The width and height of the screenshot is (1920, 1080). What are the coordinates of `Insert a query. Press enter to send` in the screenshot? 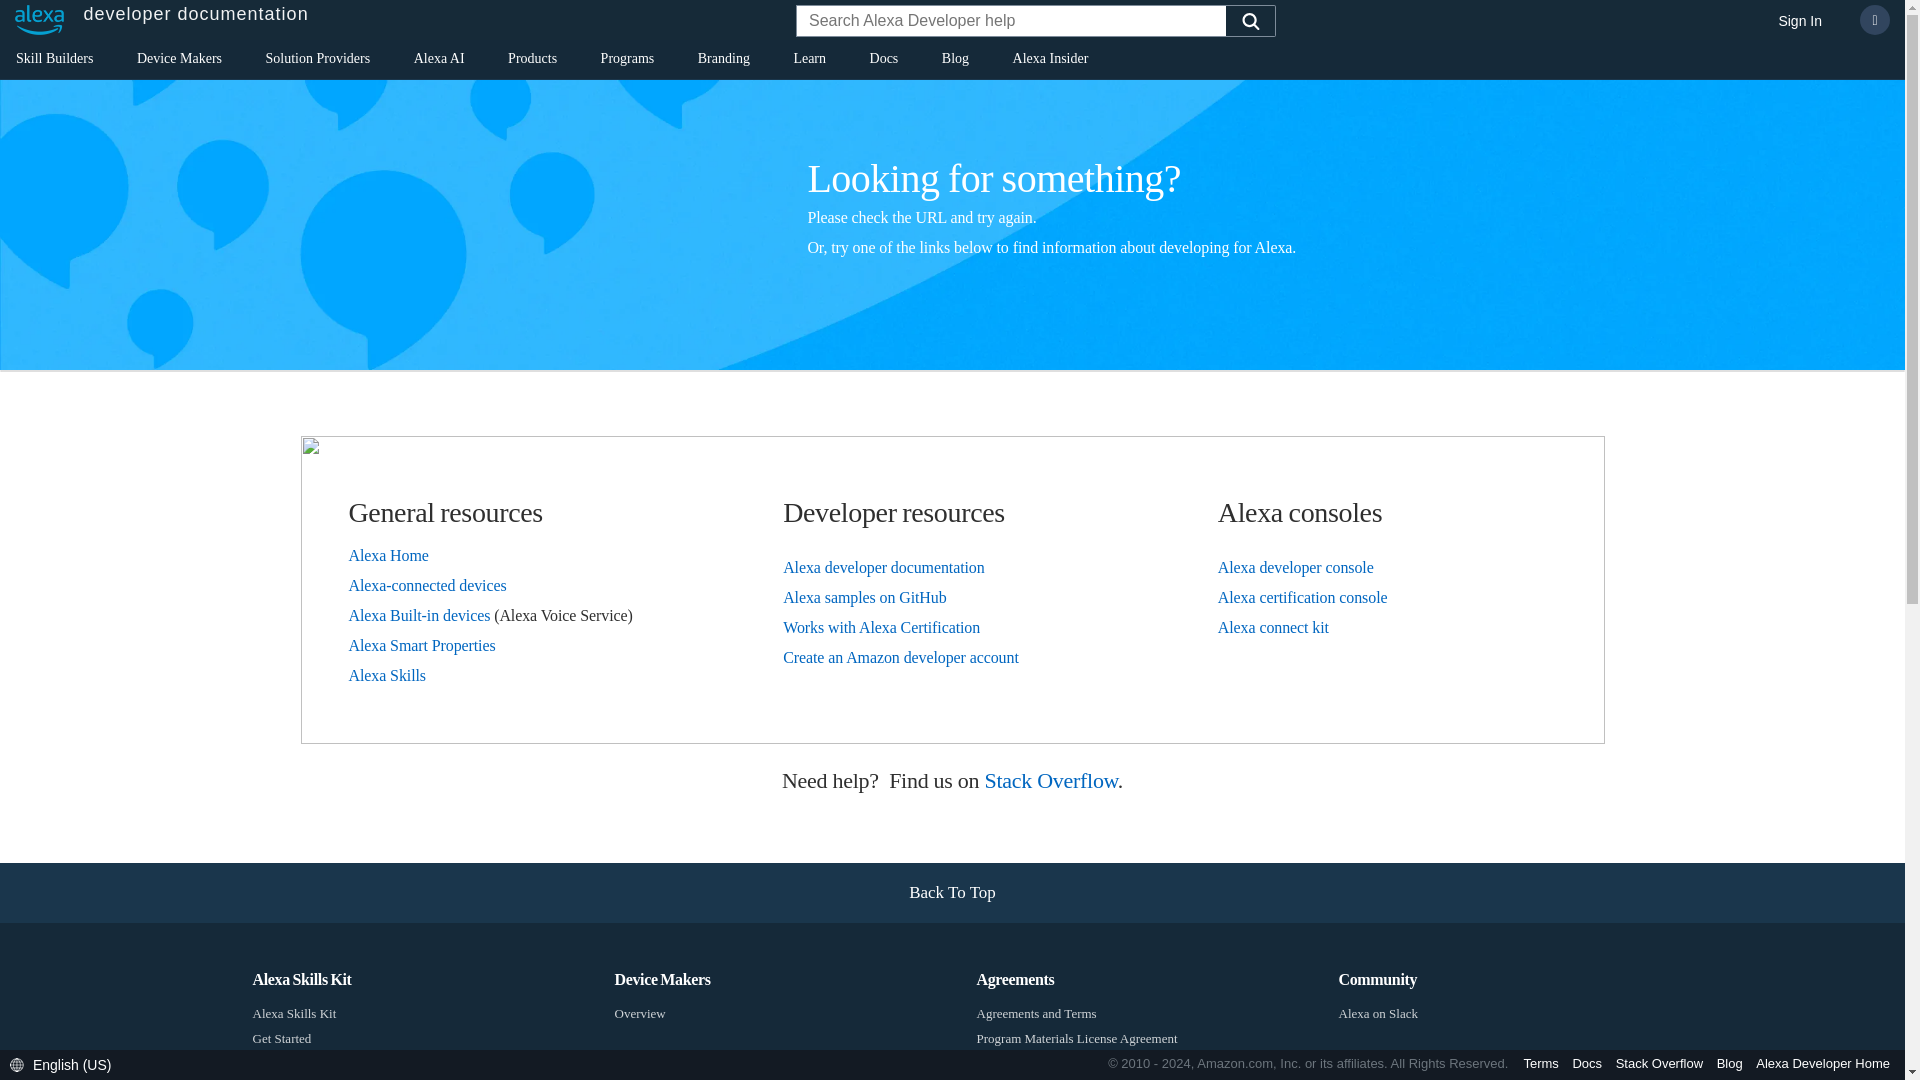 It's located at (1011, 23).